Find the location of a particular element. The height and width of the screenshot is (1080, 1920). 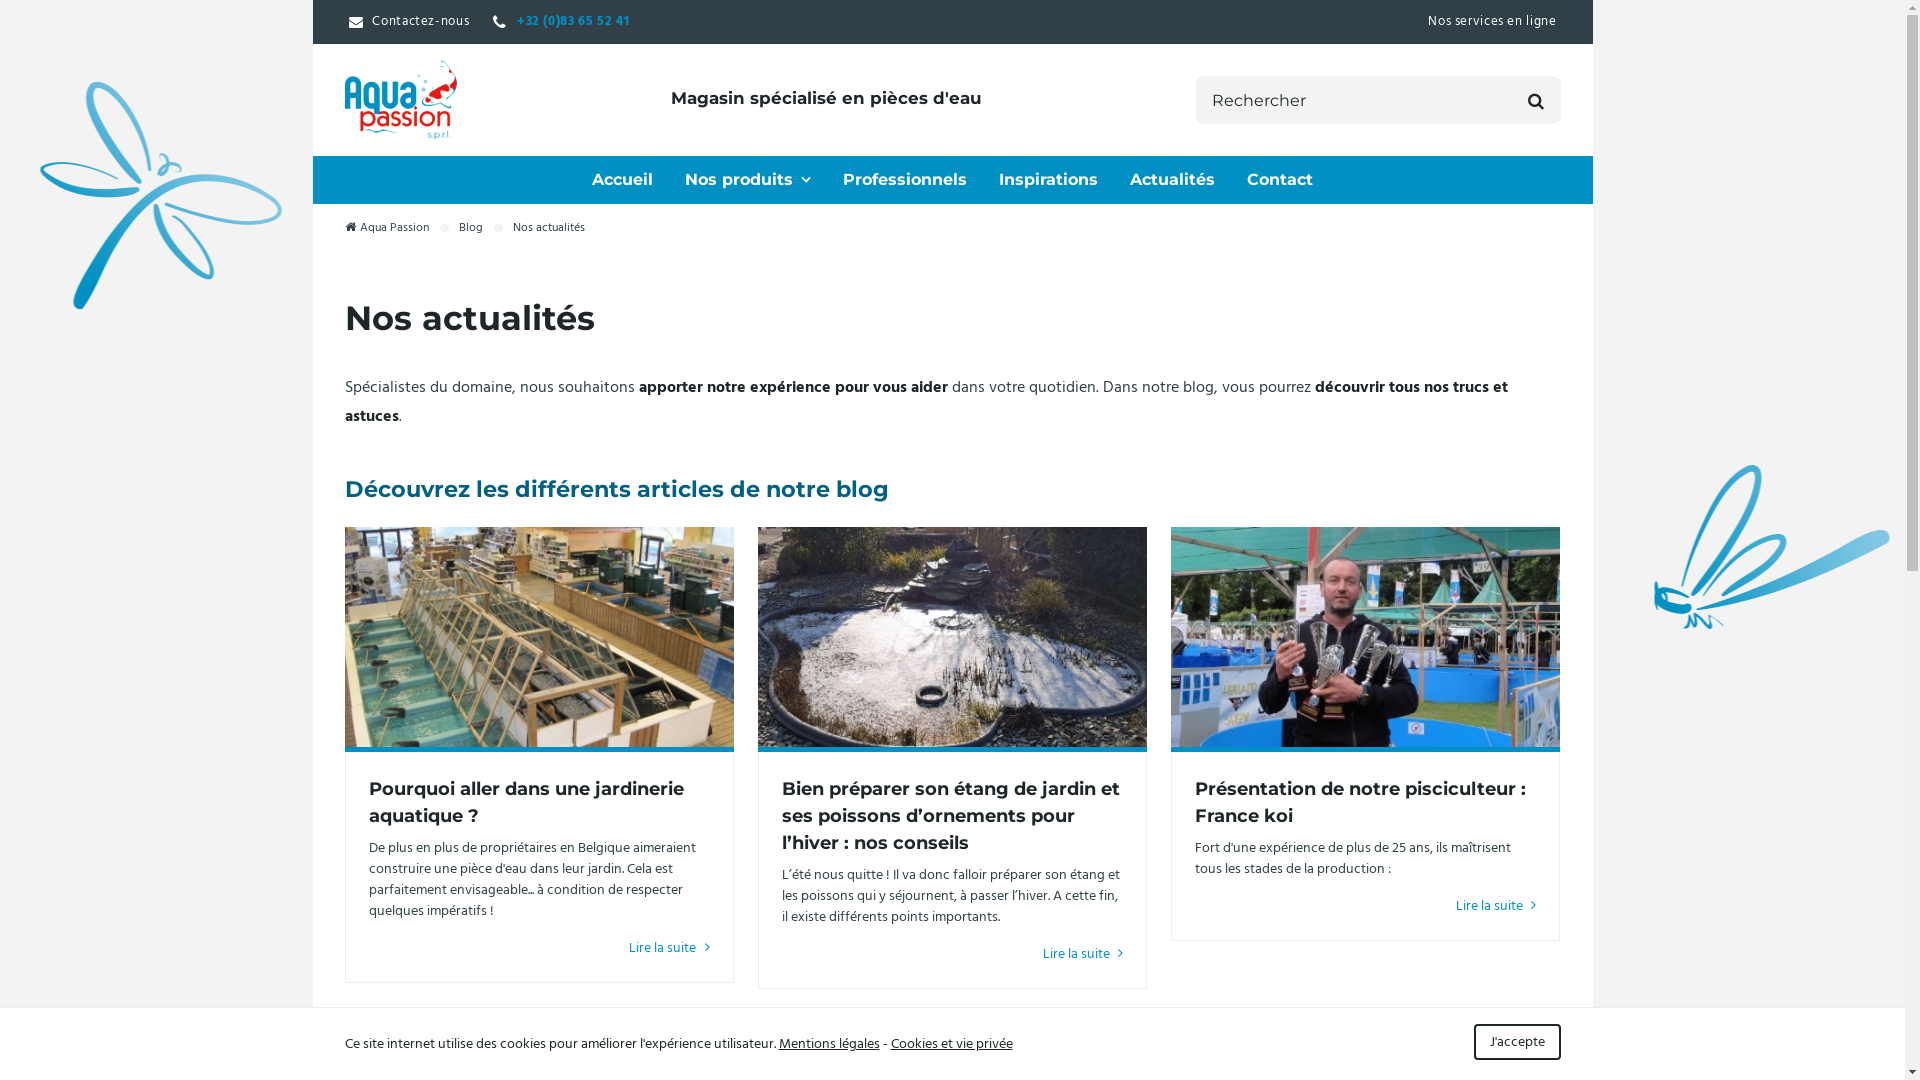

Inspirations is located at coordinates (1048, 180).